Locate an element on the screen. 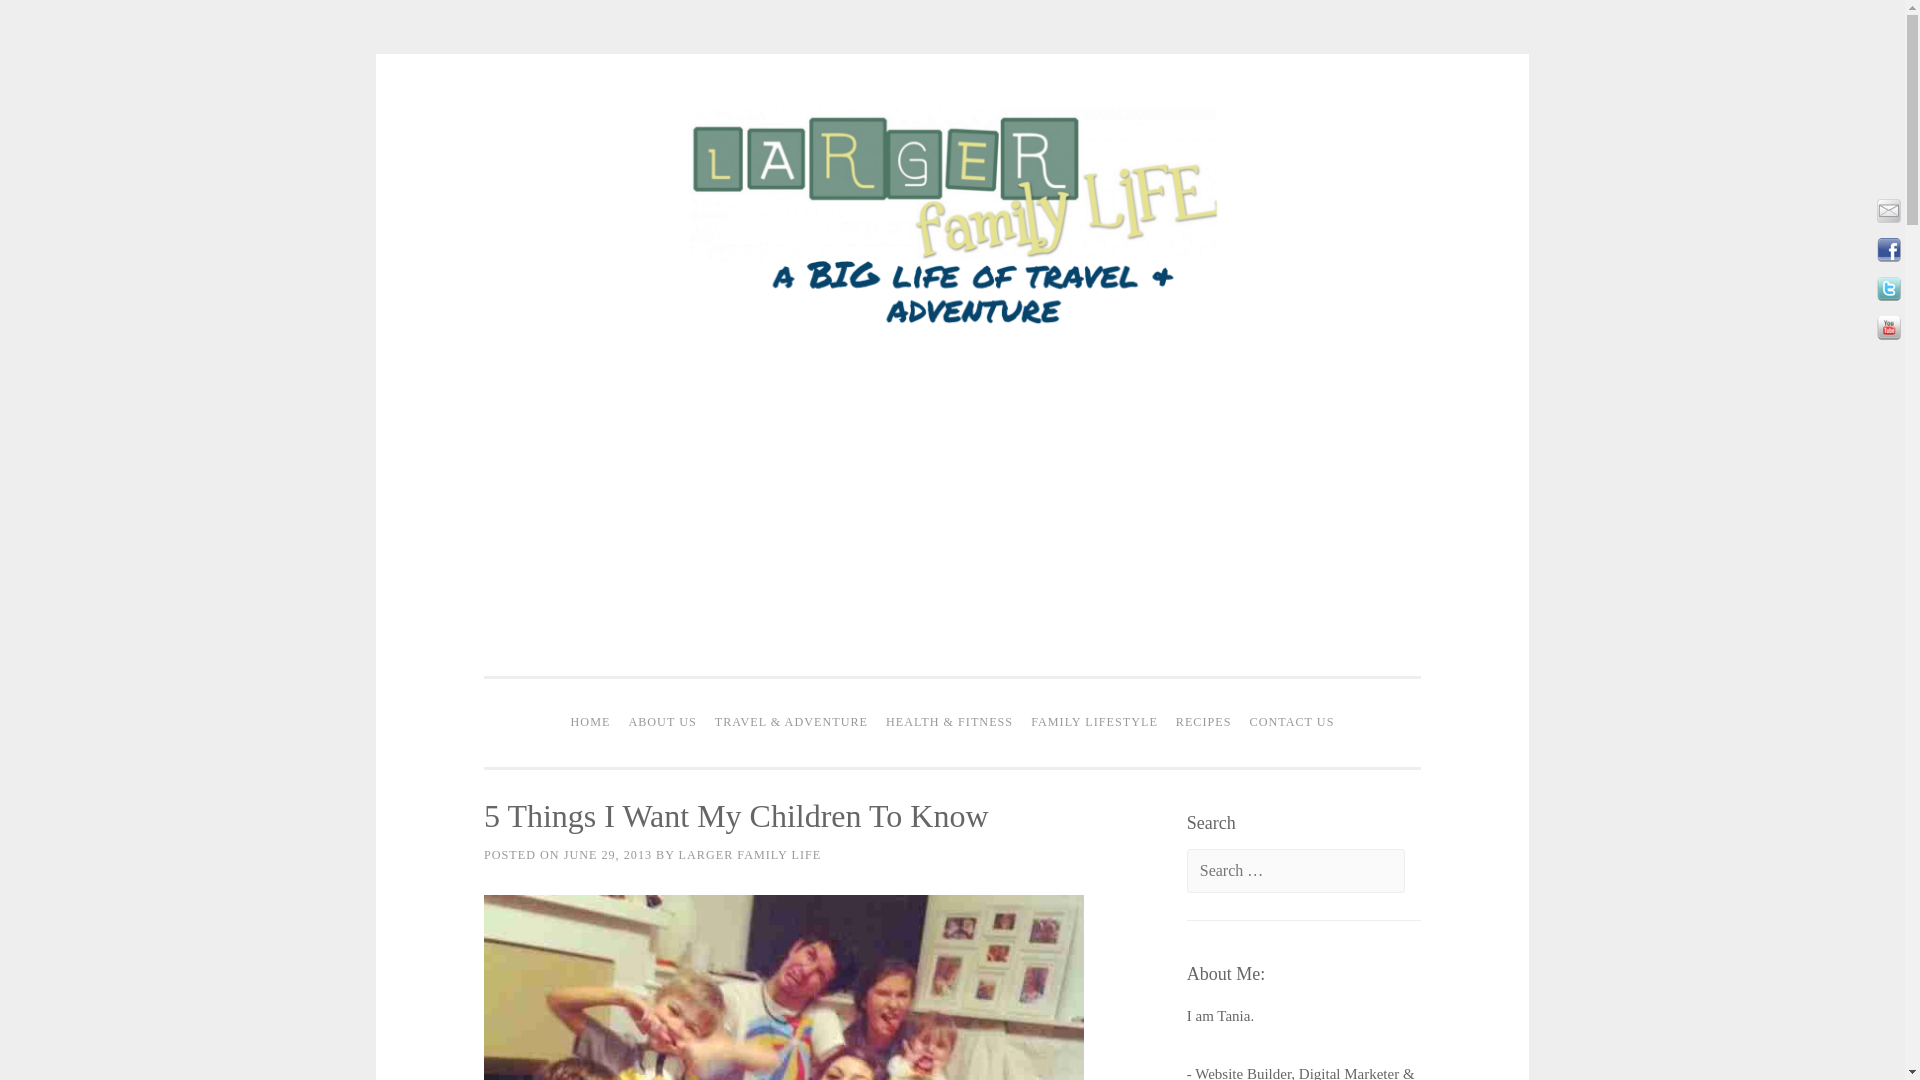  ABOUT US is located at coordinates (661, 723).